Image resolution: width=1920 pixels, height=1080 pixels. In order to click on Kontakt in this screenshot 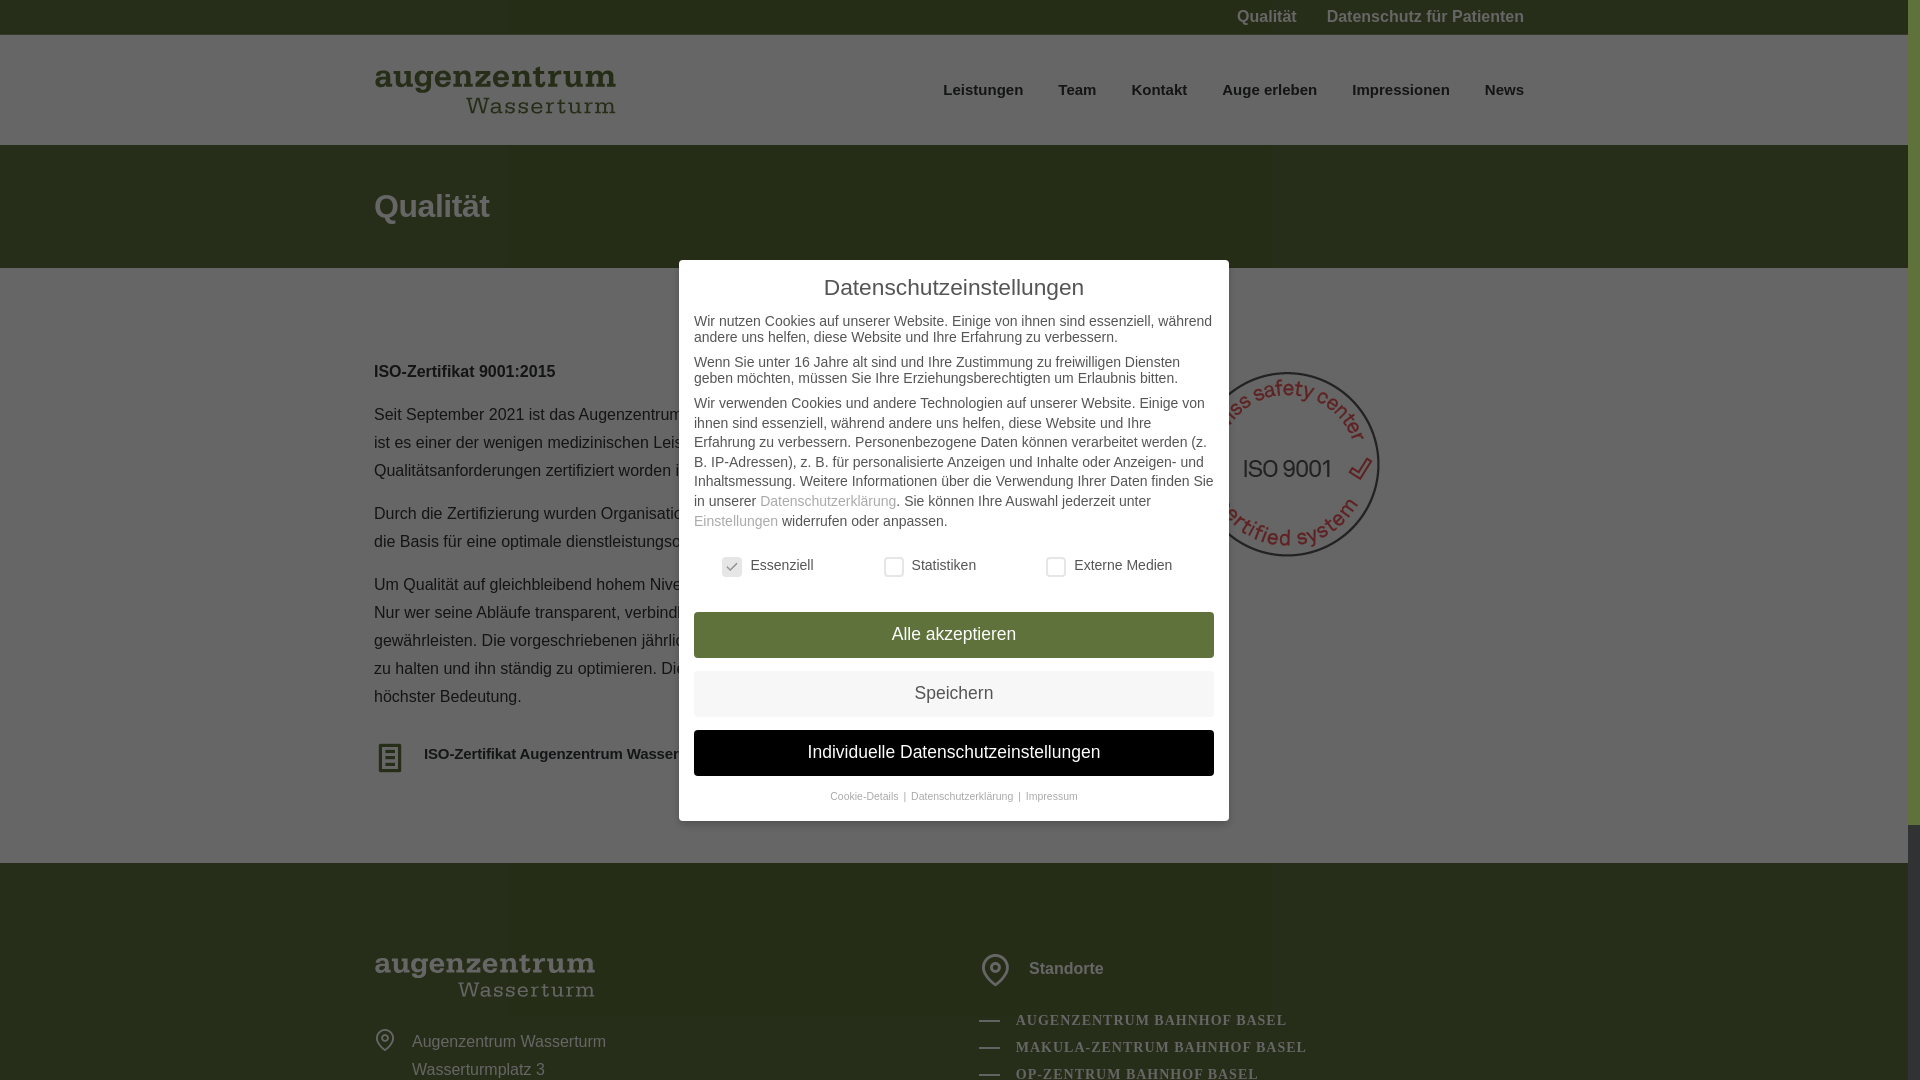, I will do `click(1159, 90)`.